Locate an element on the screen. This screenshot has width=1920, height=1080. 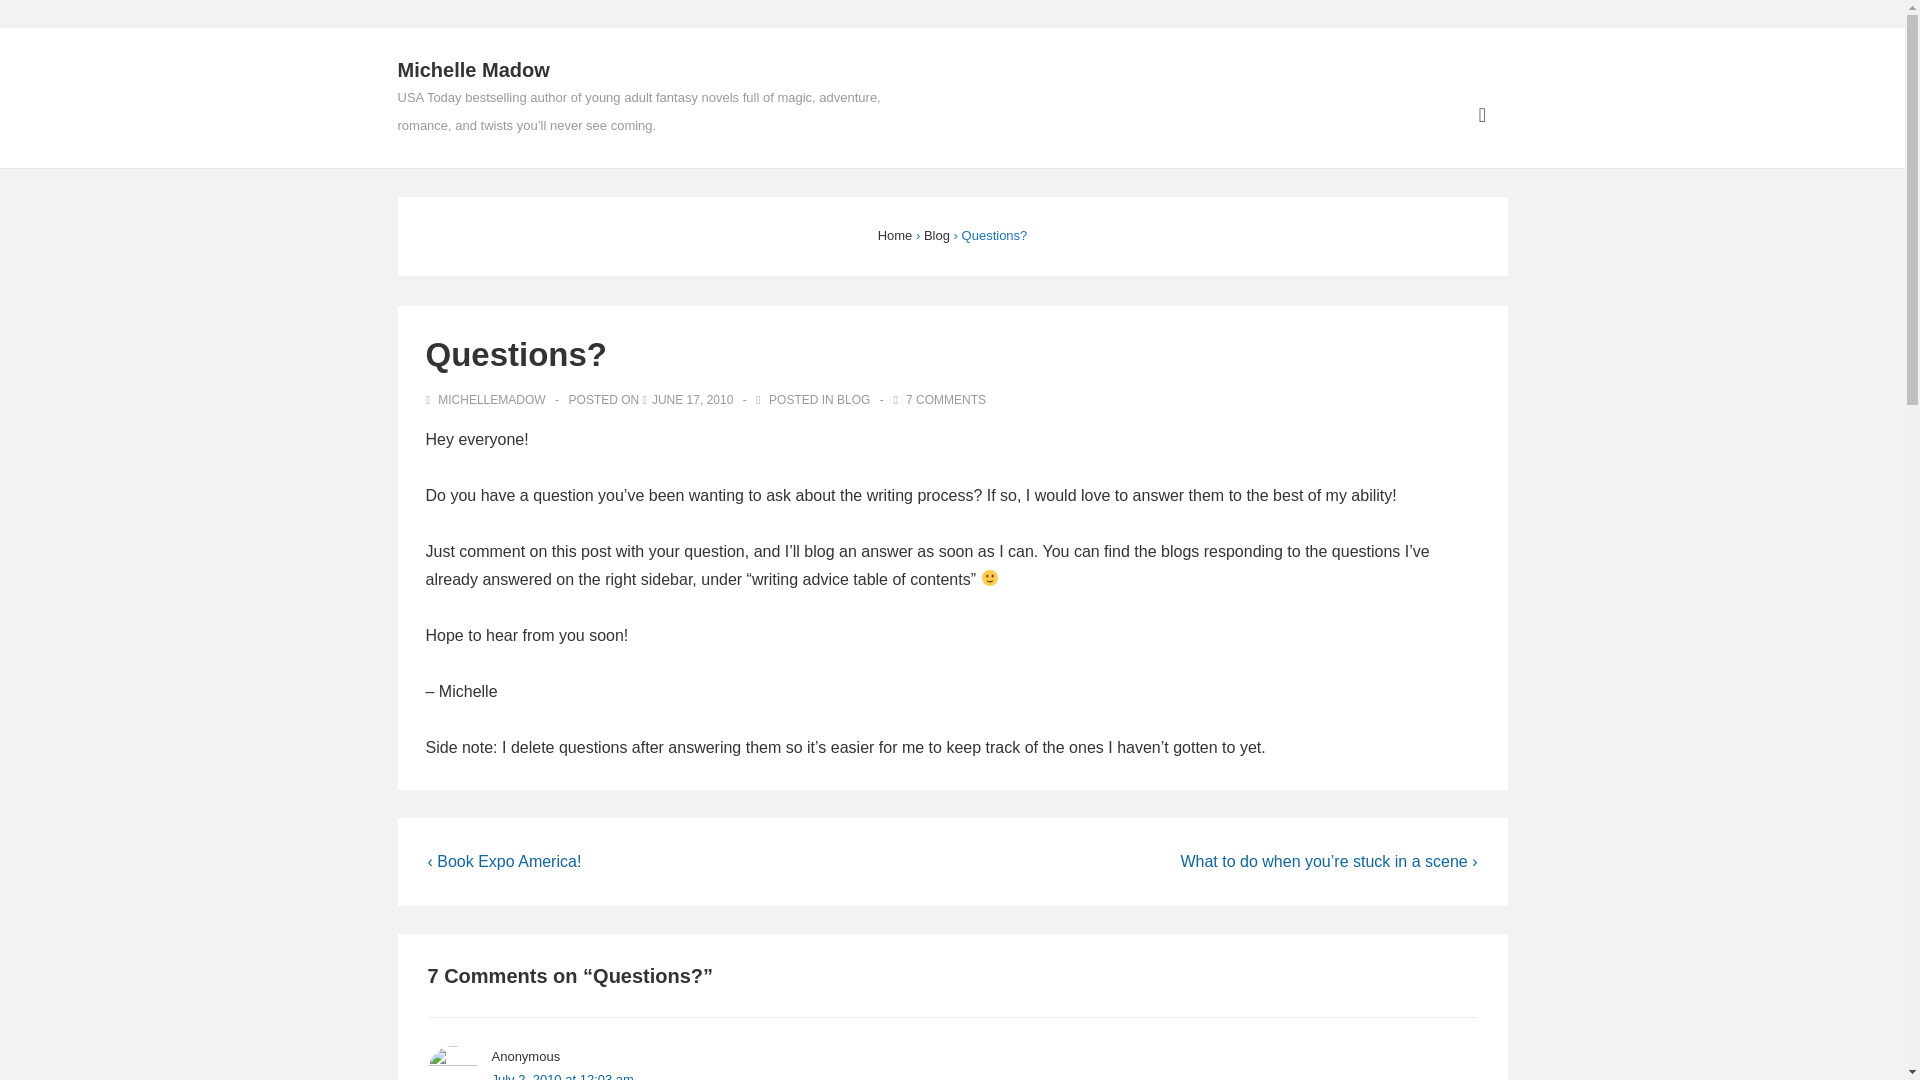
Home is located at coordinates (895, 235).